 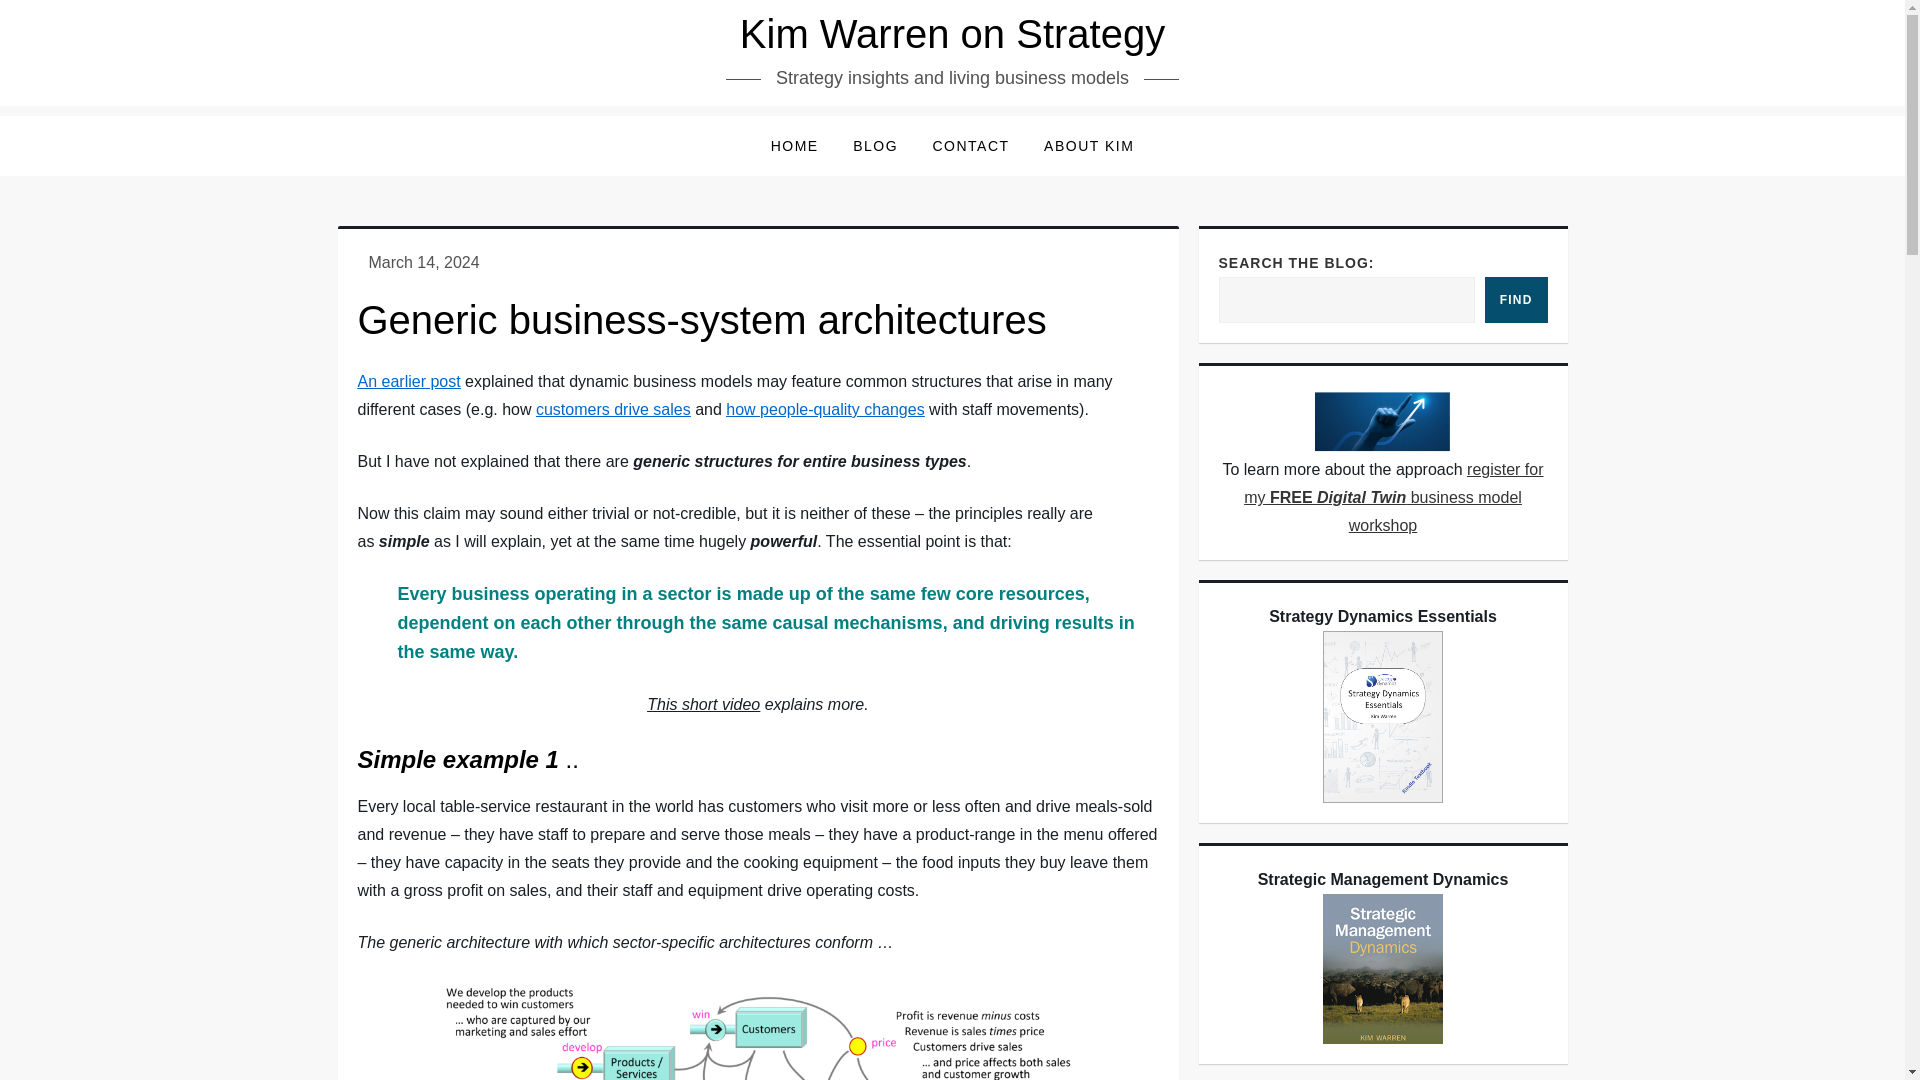 What do you see at coordinates (875, 146) in the screenshot?
I see `BLOG` at bounding box center [875, 146].